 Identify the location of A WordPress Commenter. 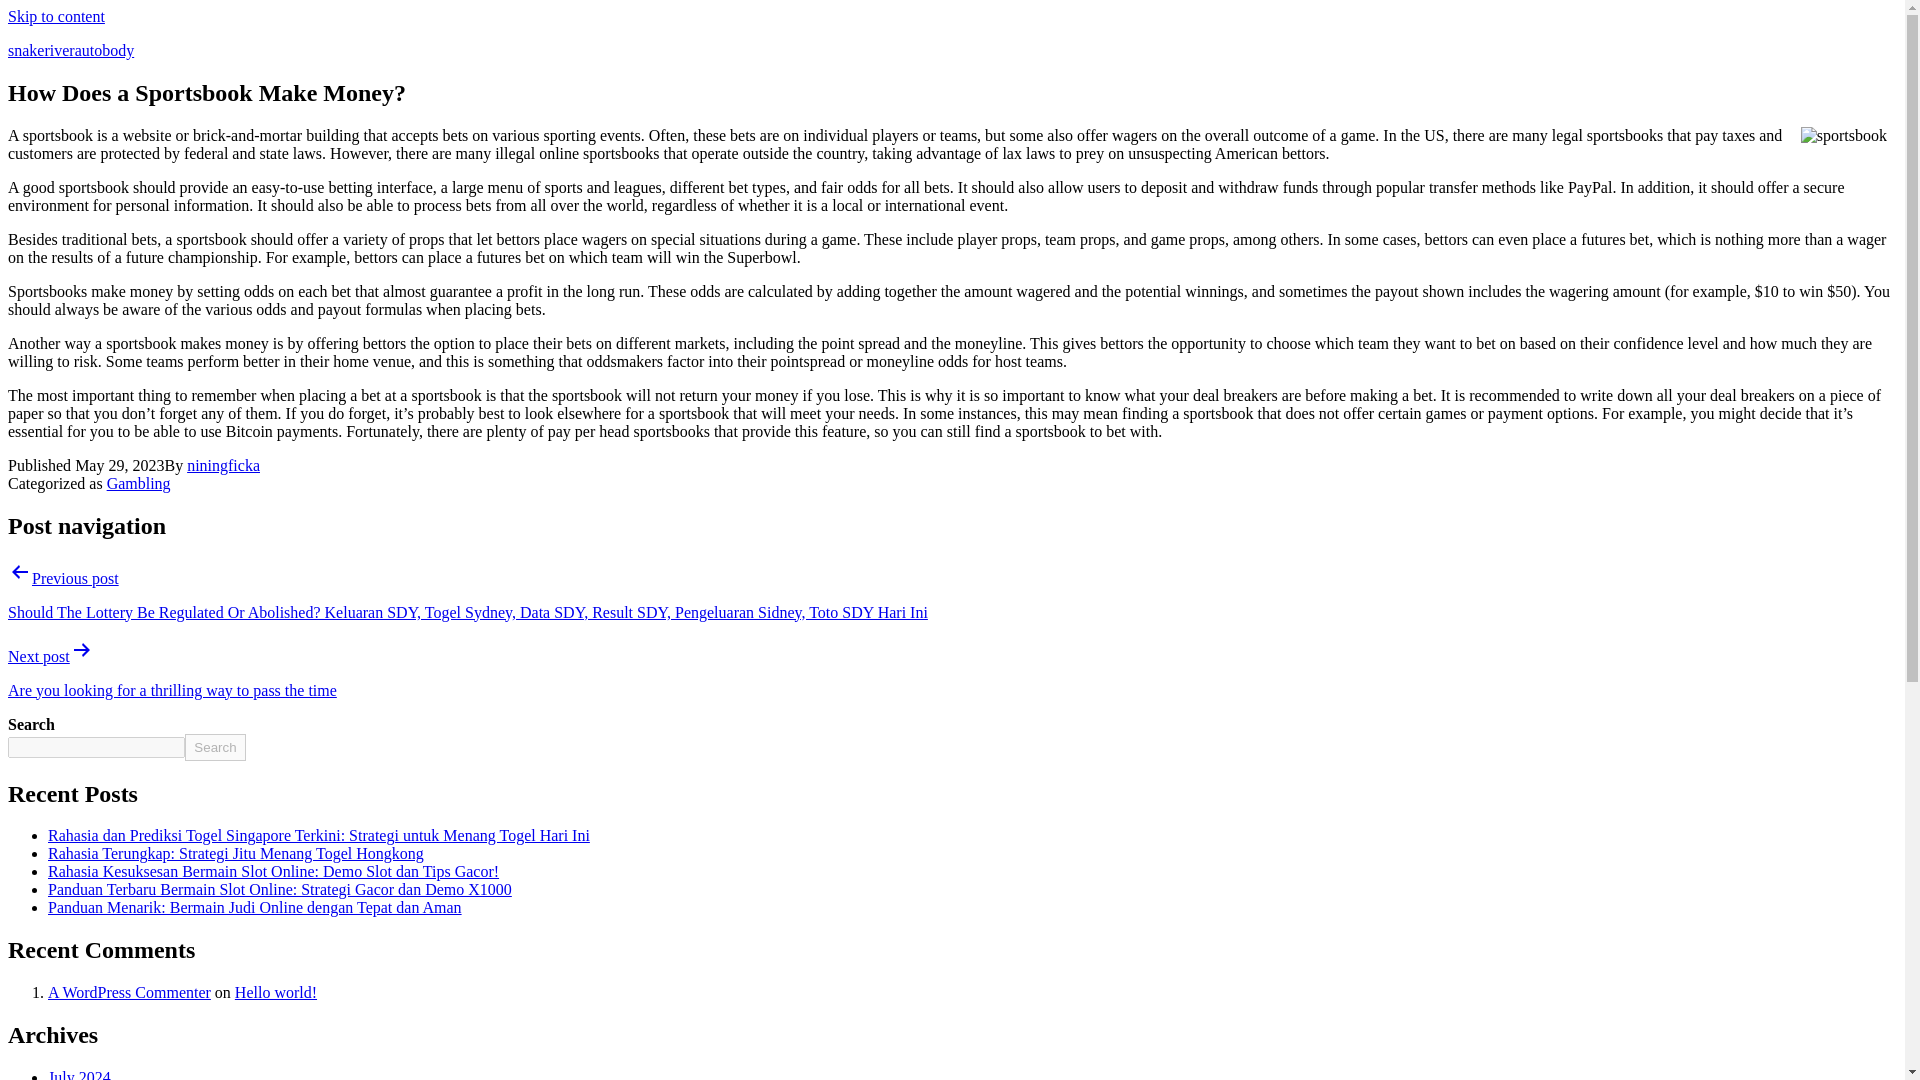
(130, 992).